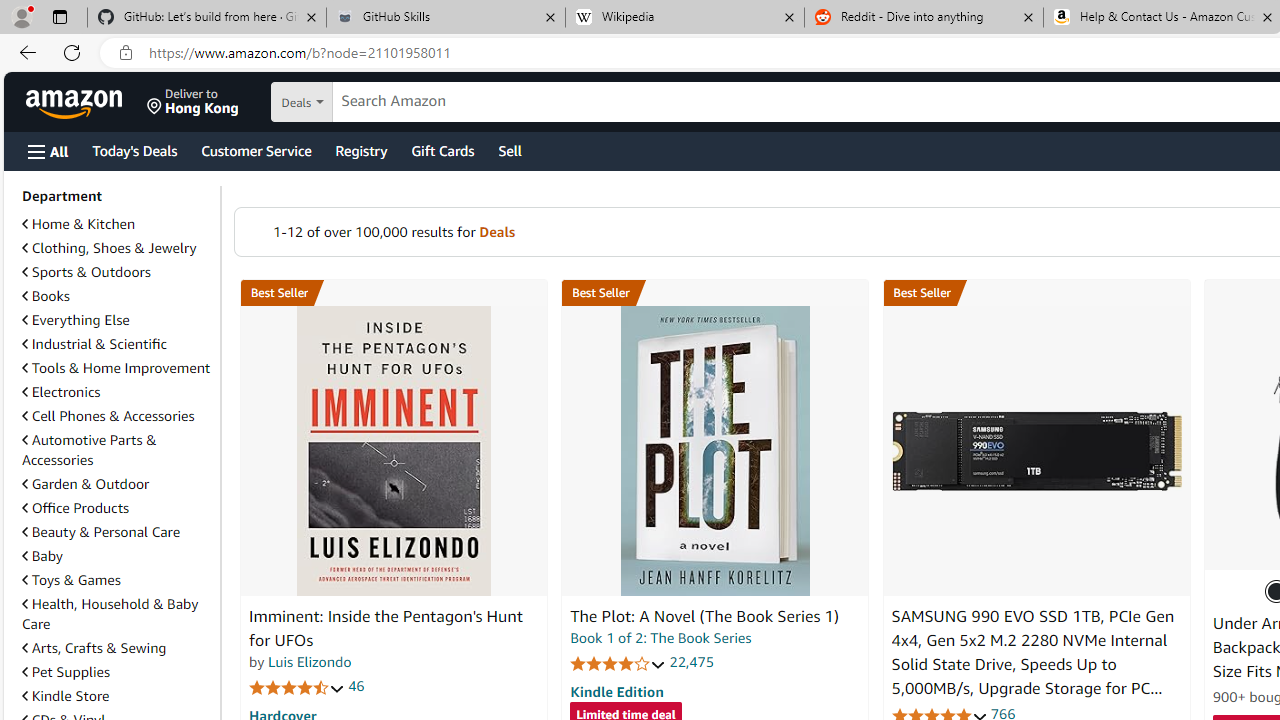 The image size is (1280, 720). I want to click on Tools & Home Improvement, so click(116, 368).